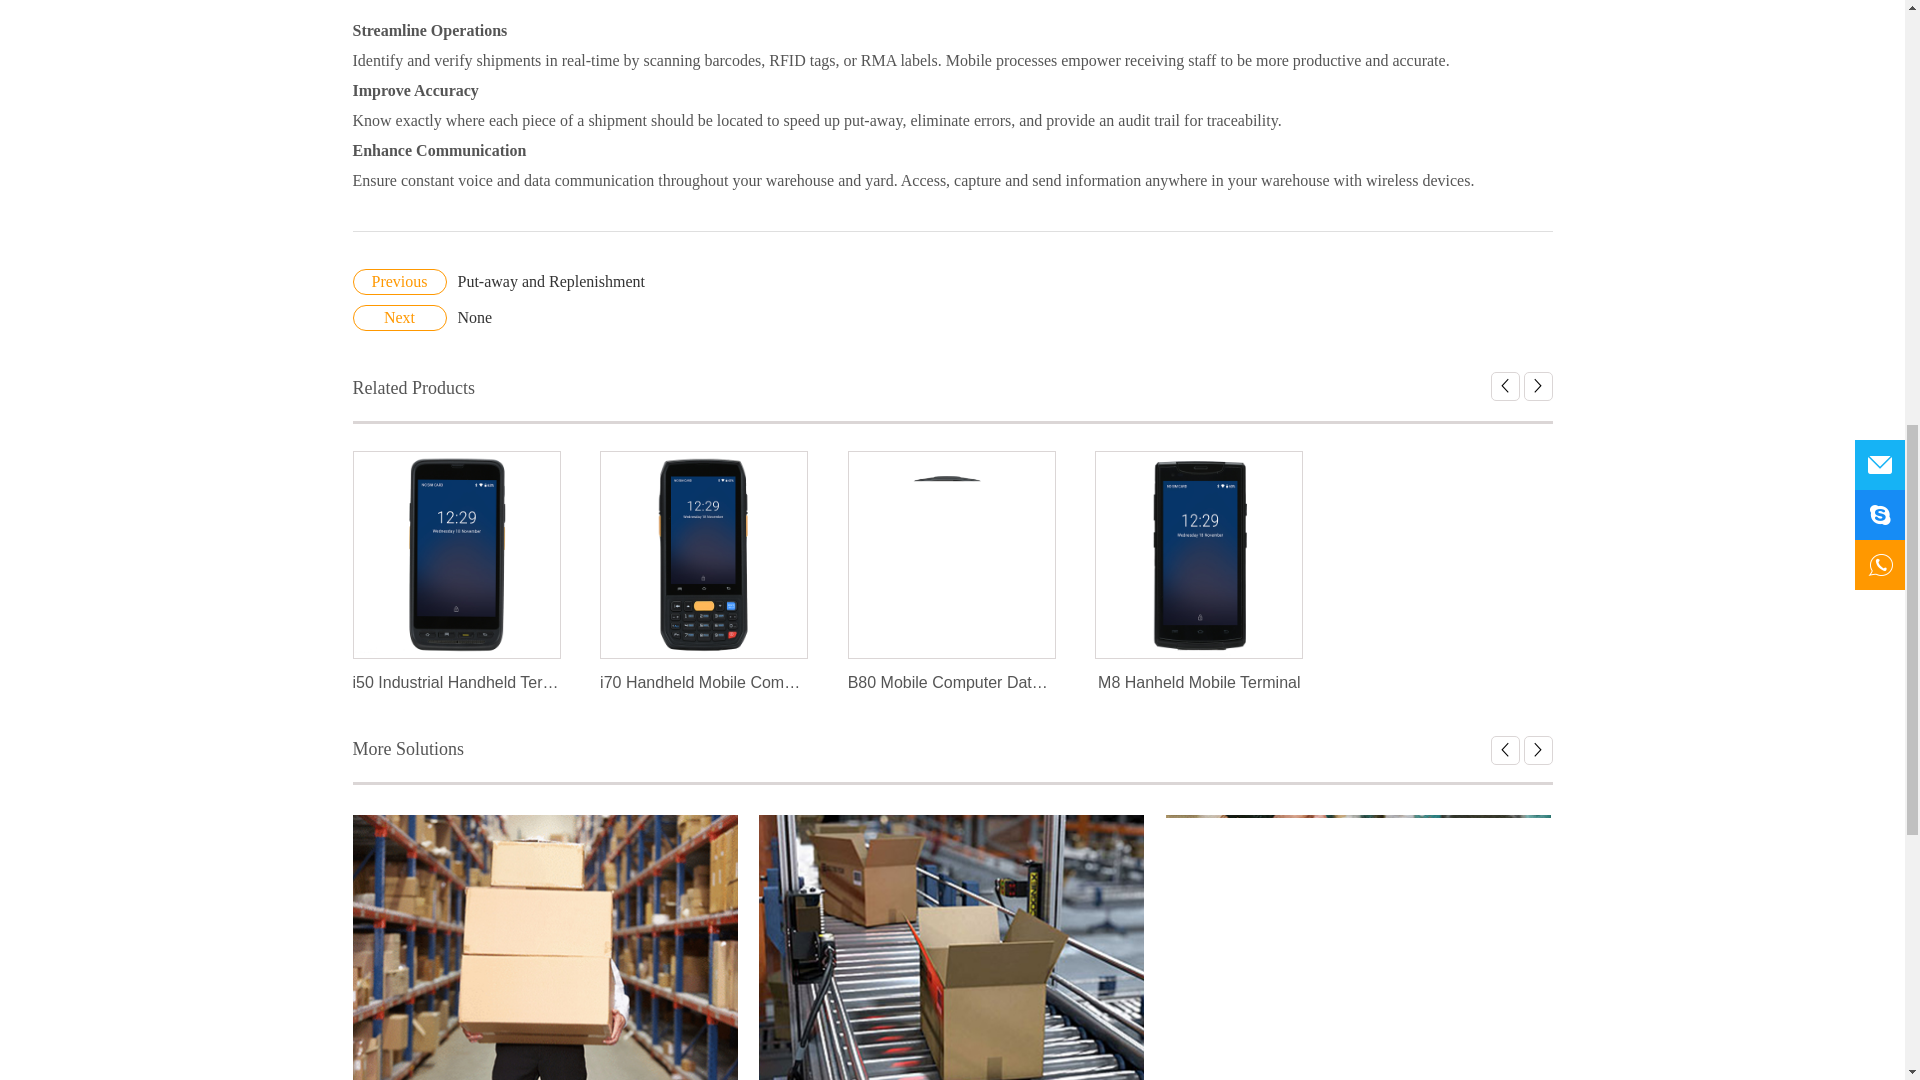 The image size is (1920, 1080). What do you see at coordinates (456, 682) in the screenshot?
I see `i50 Industrial Handheld Terminal` at bounding box center [456, 682].